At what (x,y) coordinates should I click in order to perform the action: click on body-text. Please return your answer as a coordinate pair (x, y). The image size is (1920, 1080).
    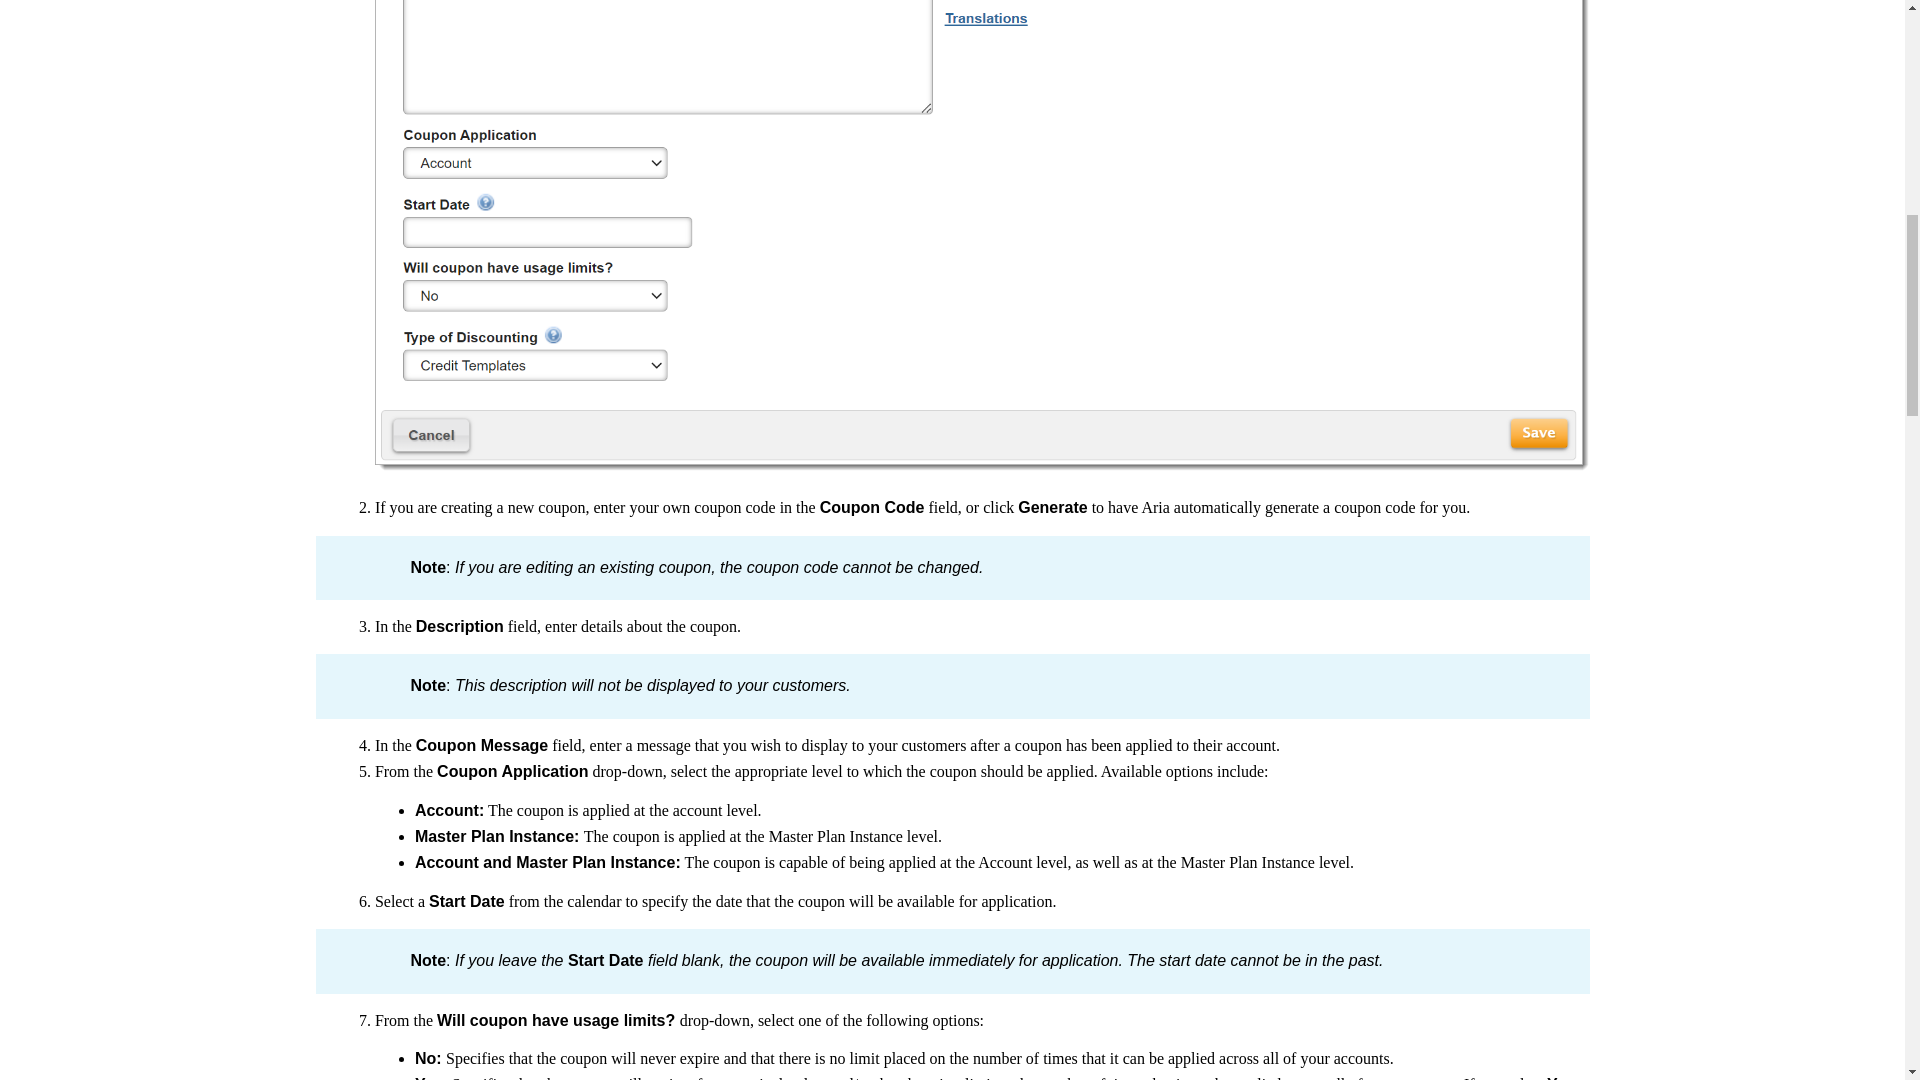
    Looking at the image, I should click on (951, 824).